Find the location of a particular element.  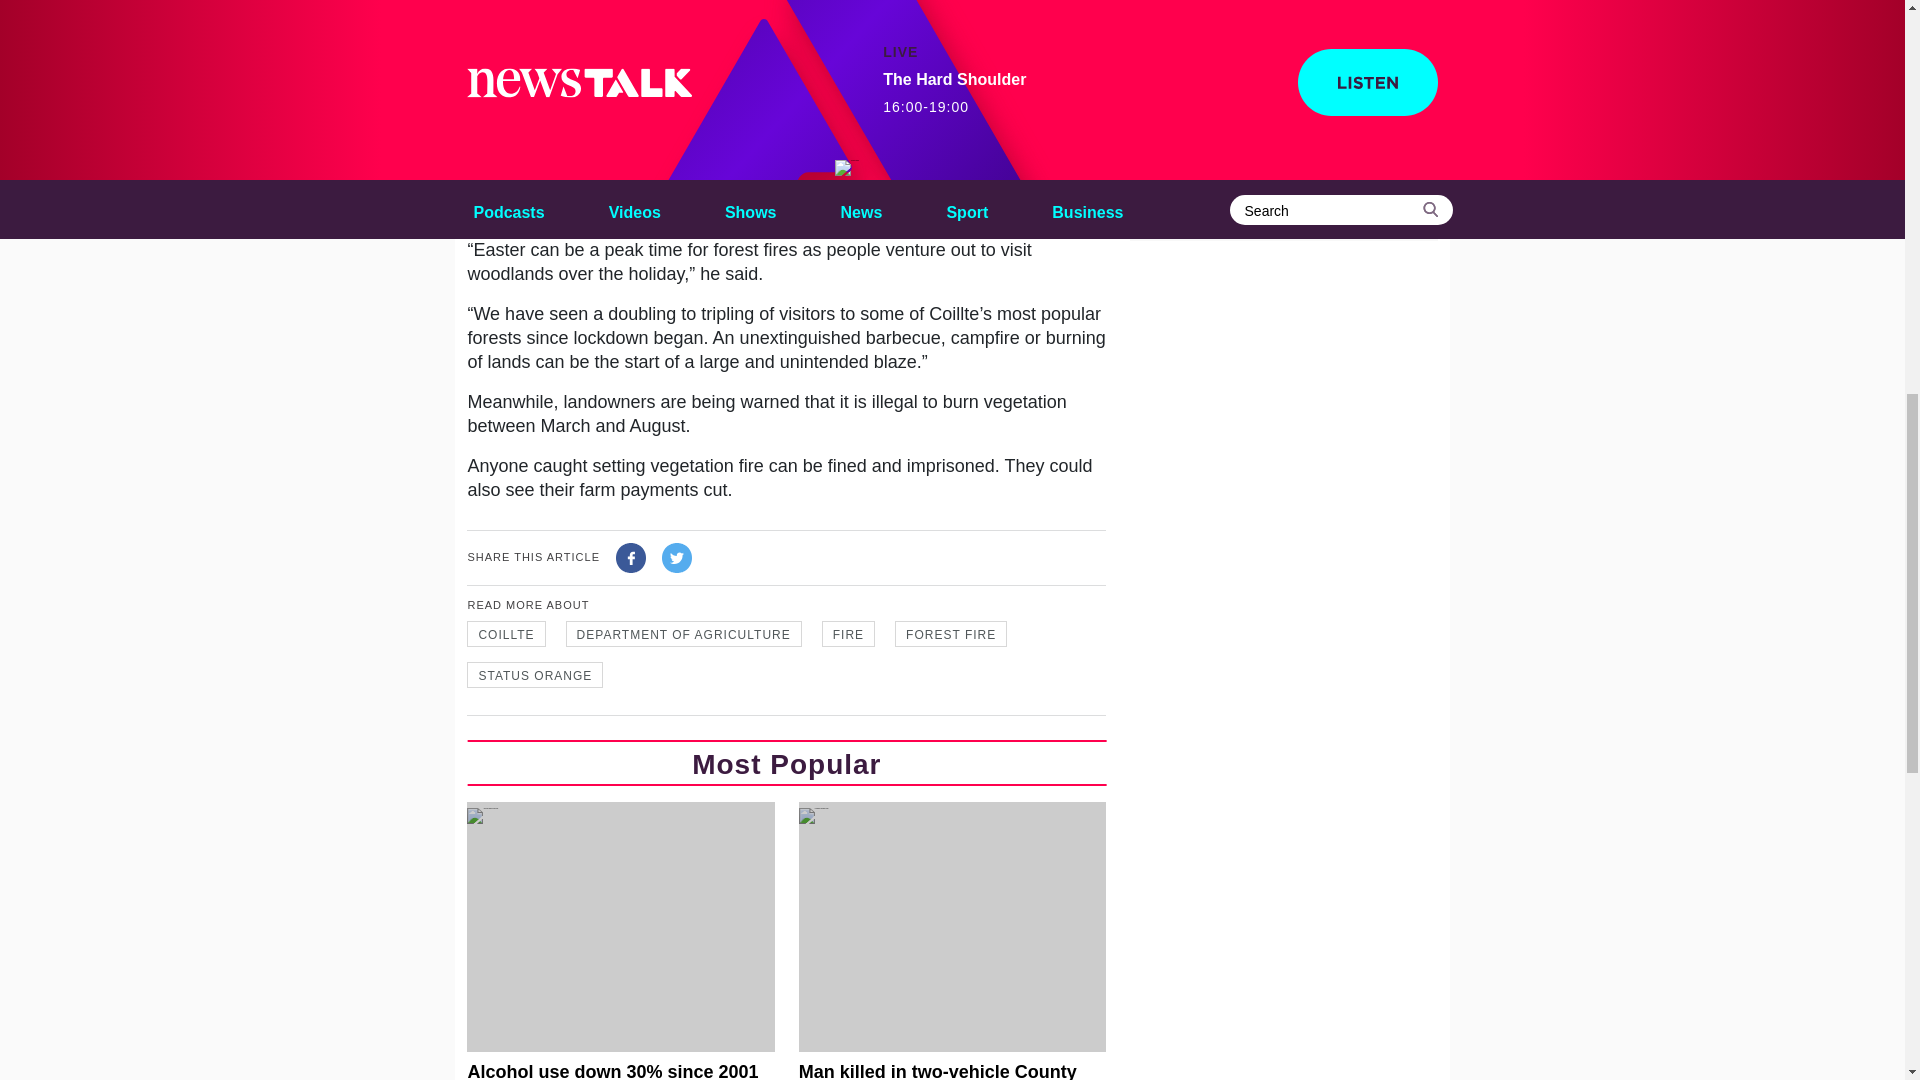

Man killed in two-vehicle County Kildare crash is located at coordinates (952, 941).